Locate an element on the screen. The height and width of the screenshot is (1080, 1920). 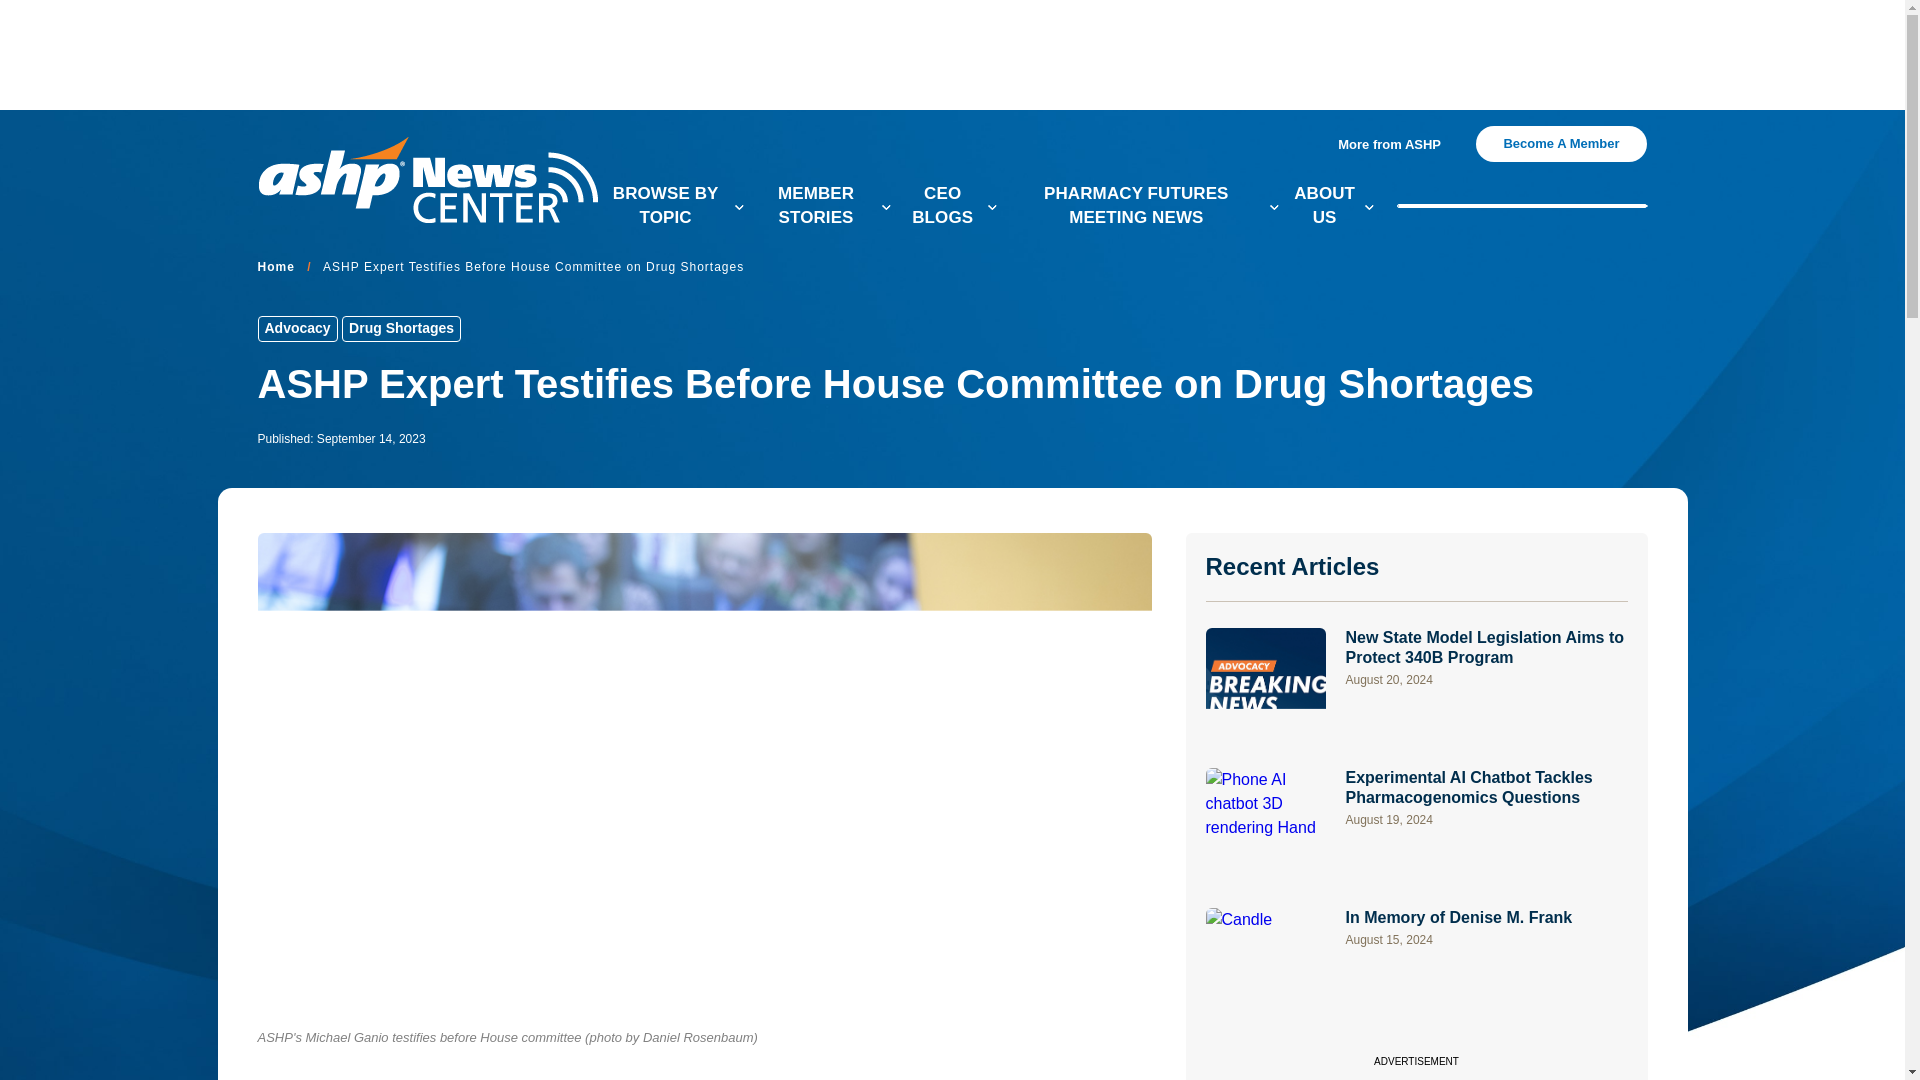
Become A Member is located at coordinates (1560, 144).